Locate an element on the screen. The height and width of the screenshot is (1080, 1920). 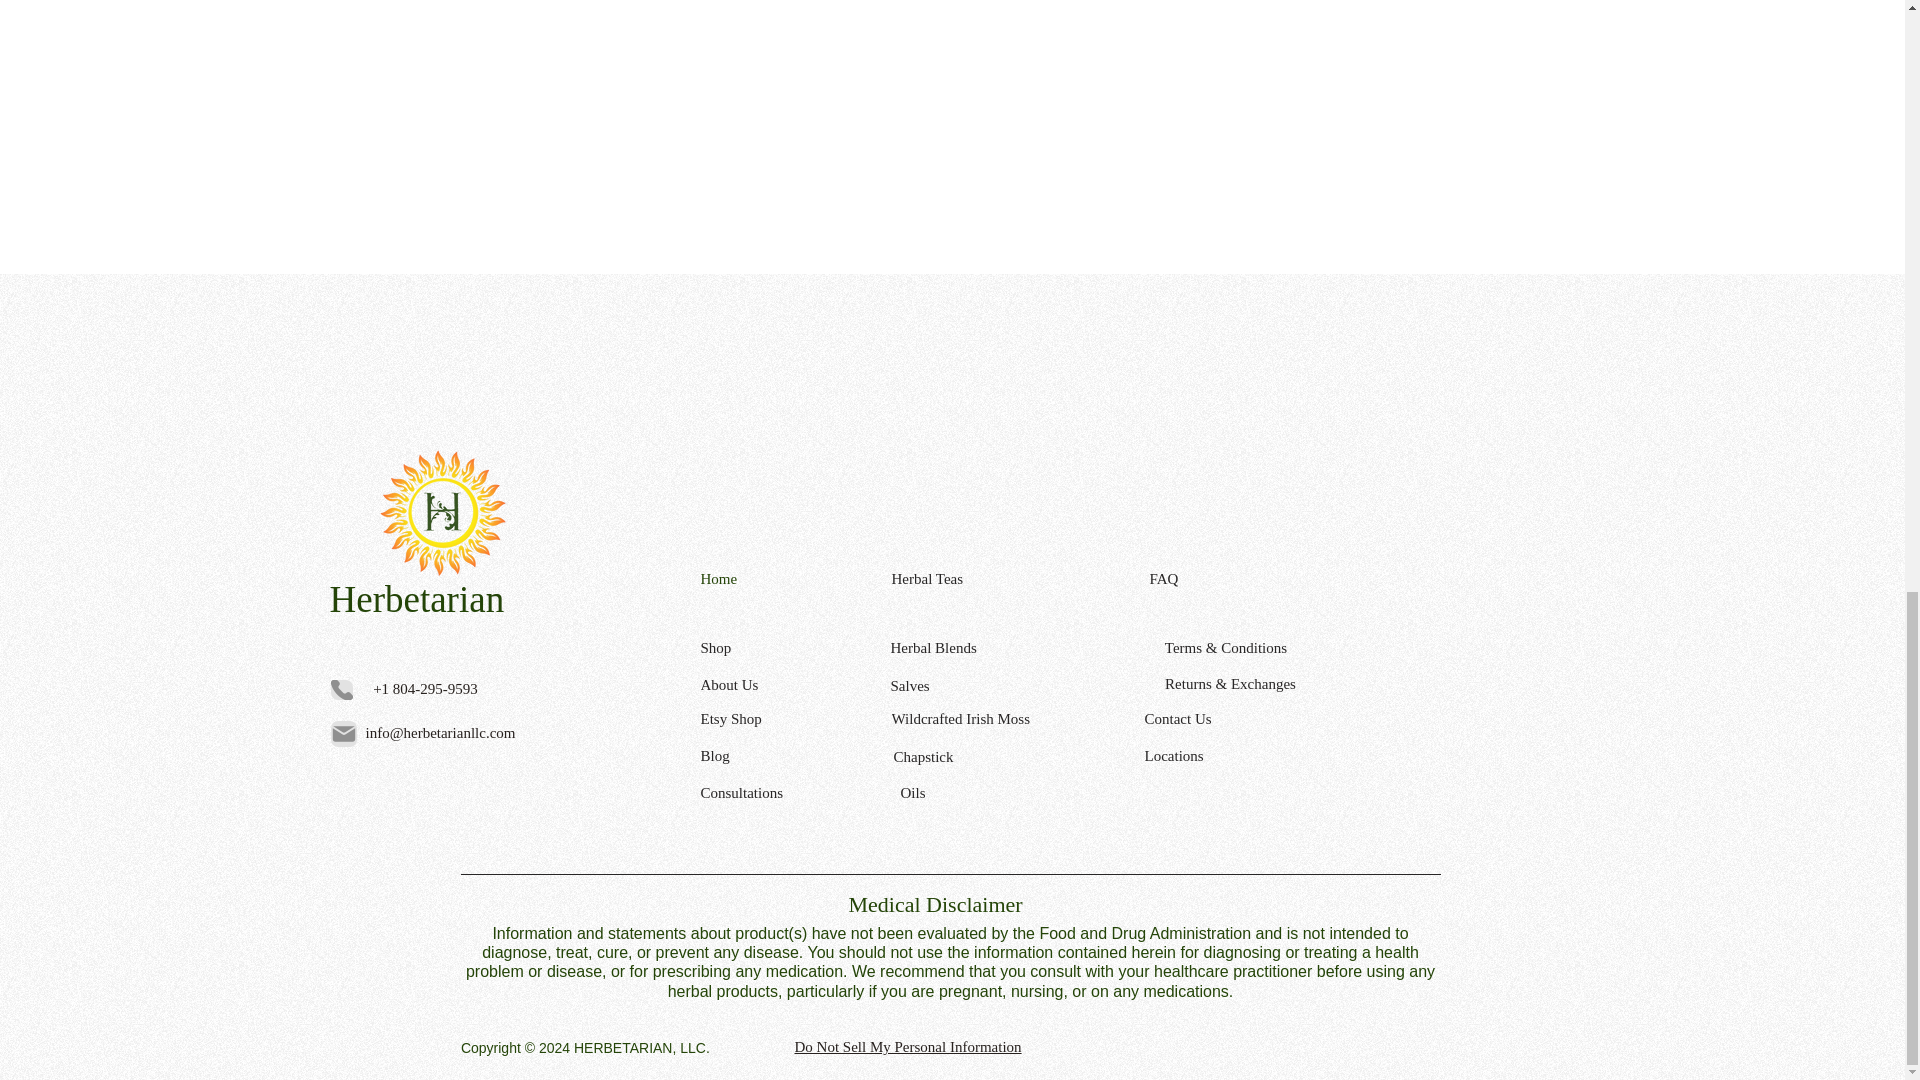
Blog is located at coordinates (771, 756).